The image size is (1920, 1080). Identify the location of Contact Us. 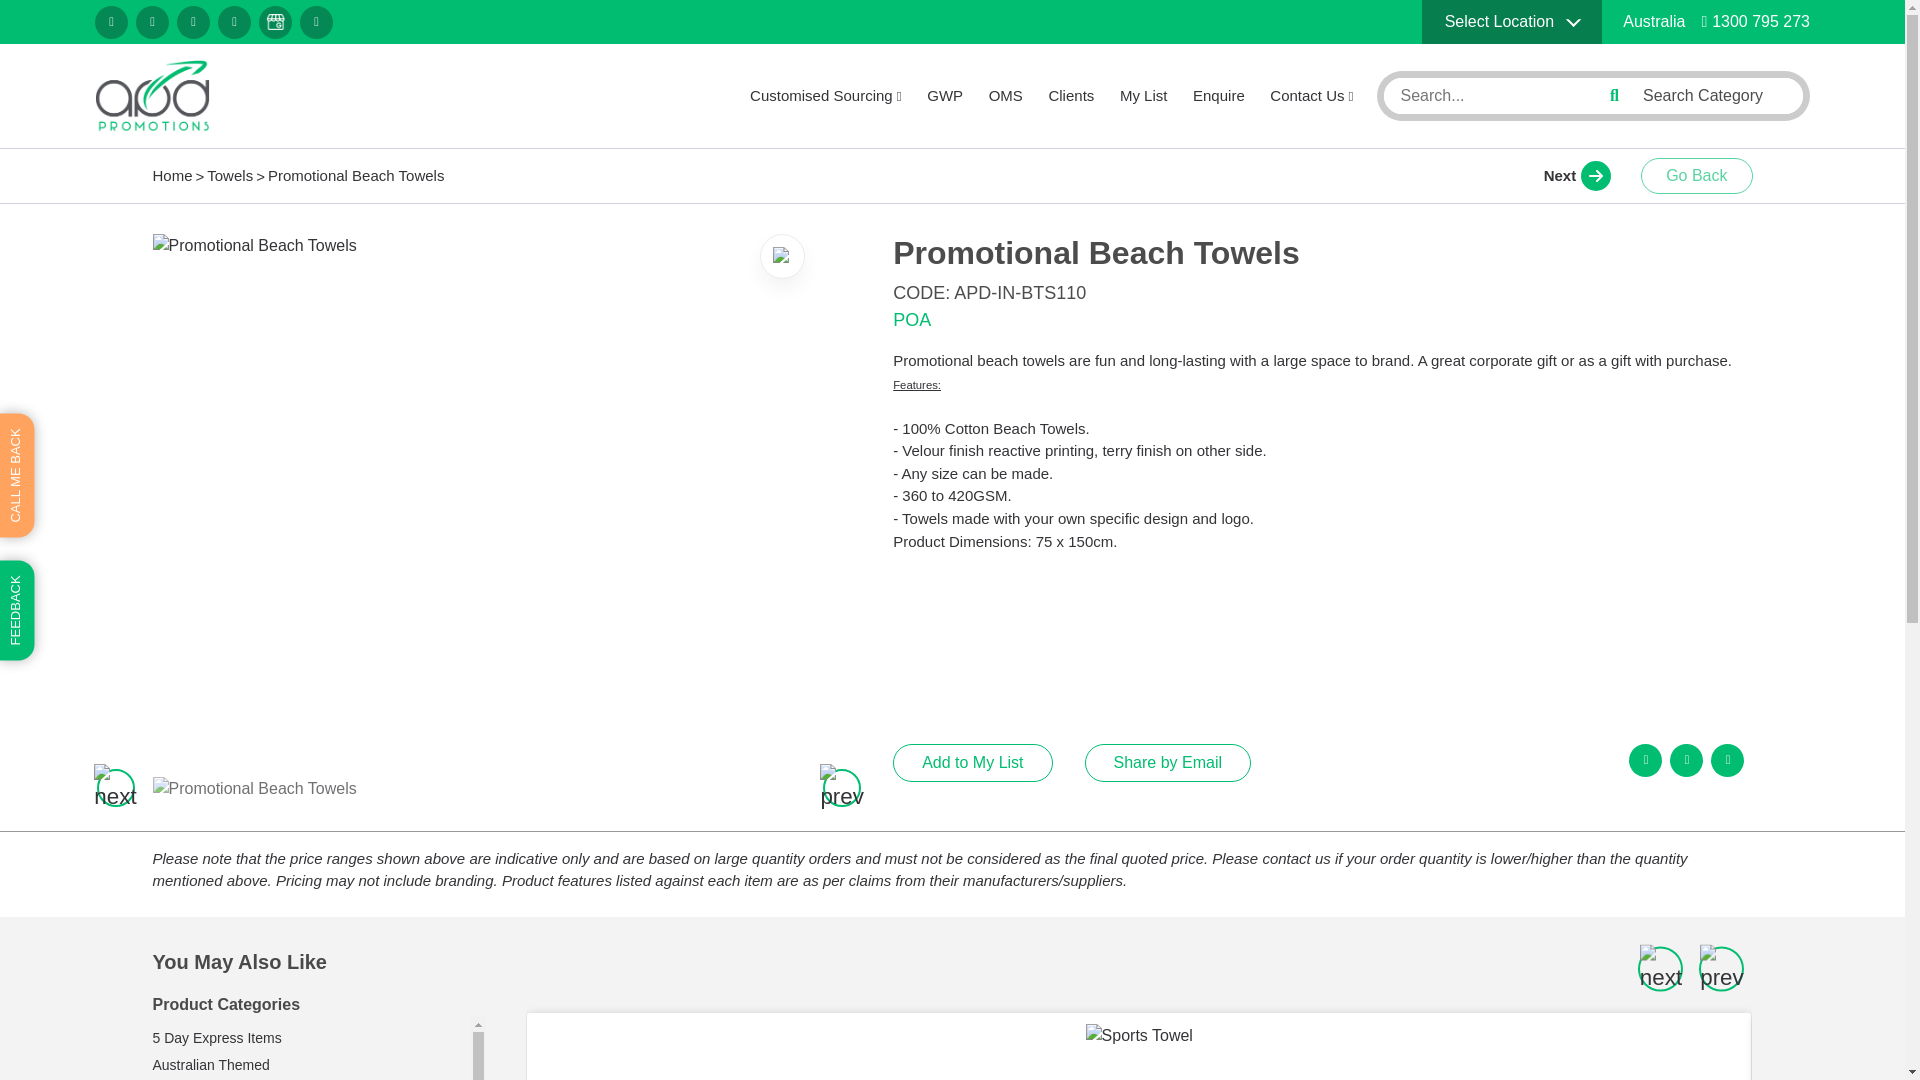
(1311, 96).